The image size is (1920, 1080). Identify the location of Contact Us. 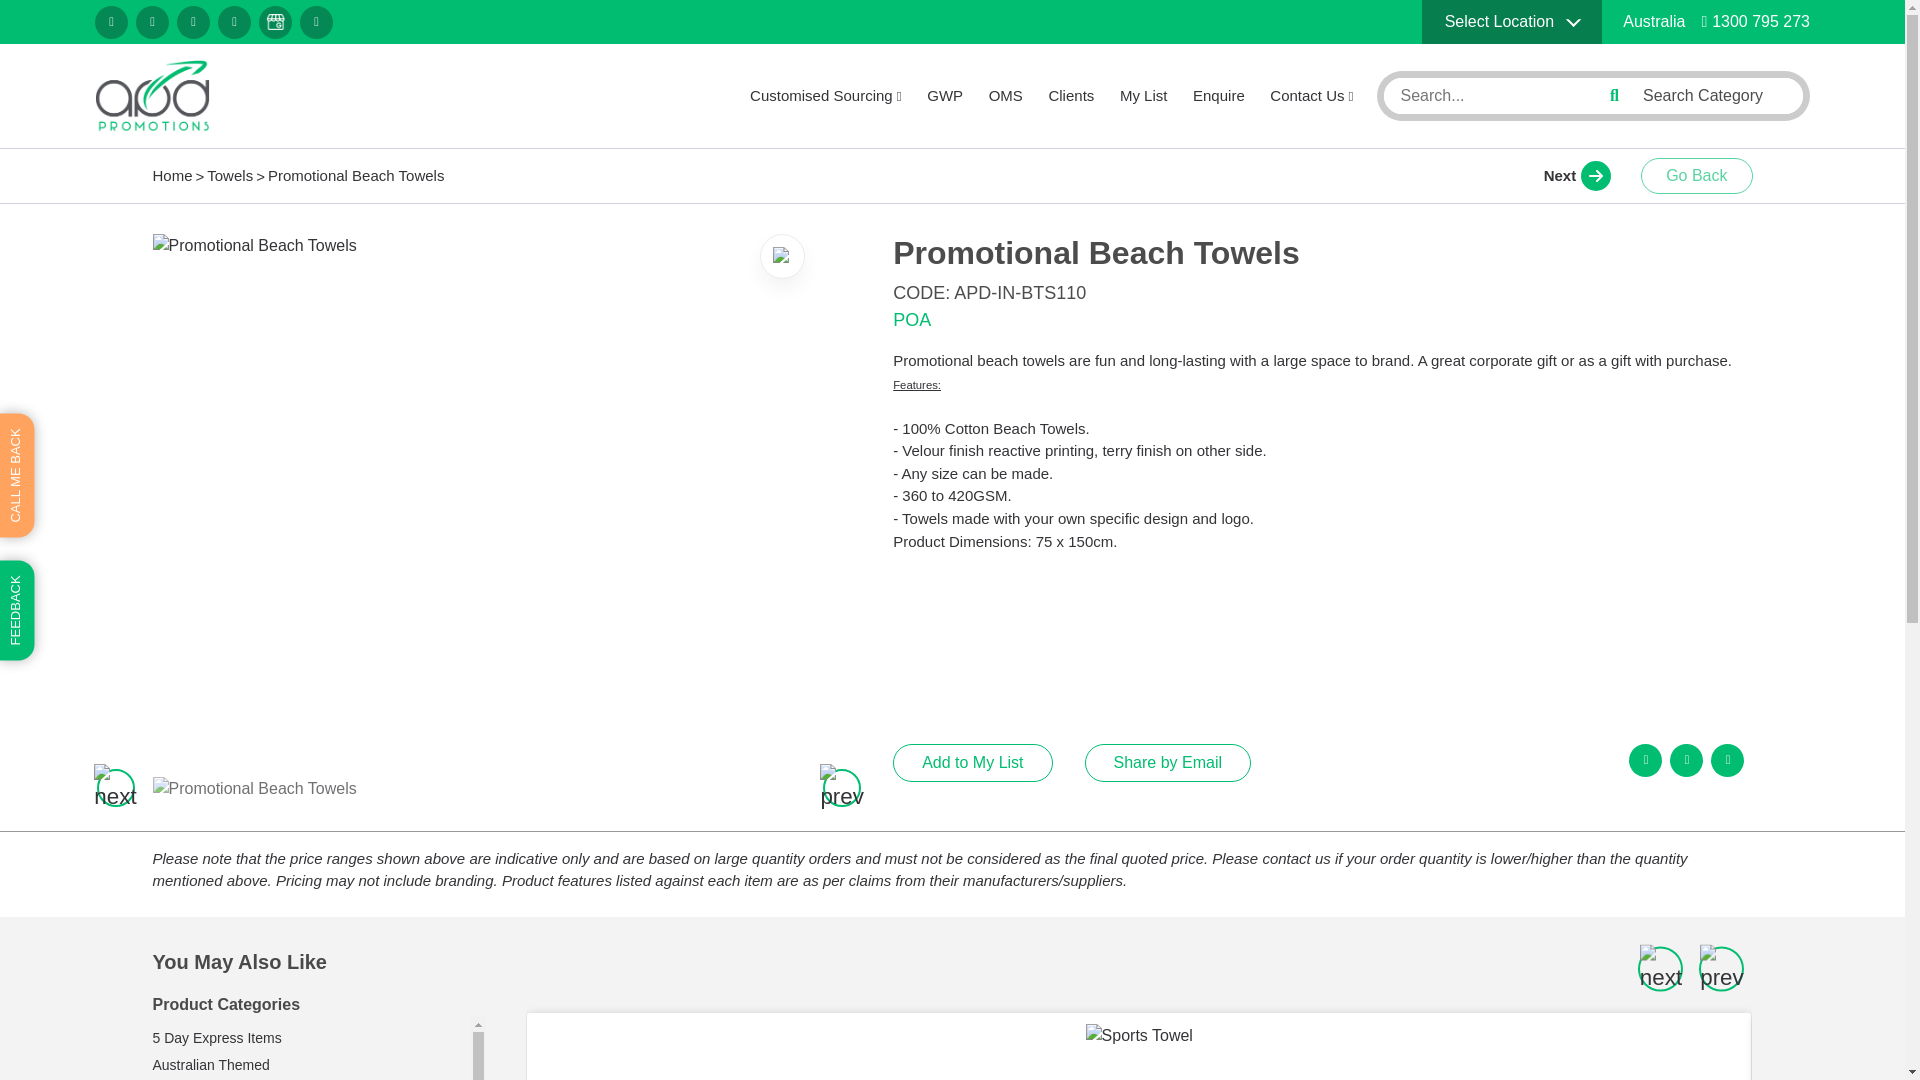
(1311, 96).